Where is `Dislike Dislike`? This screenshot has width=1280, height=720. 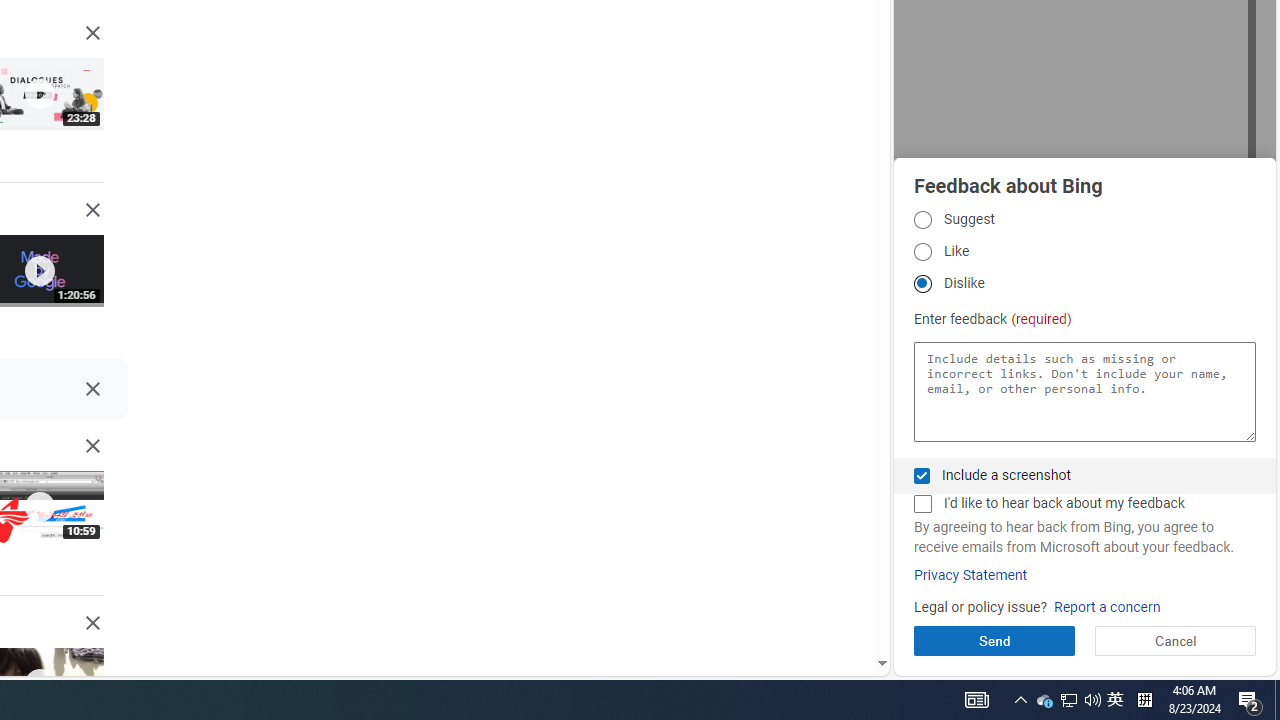 Dislike Dislike is located at coordinates (922, 284).